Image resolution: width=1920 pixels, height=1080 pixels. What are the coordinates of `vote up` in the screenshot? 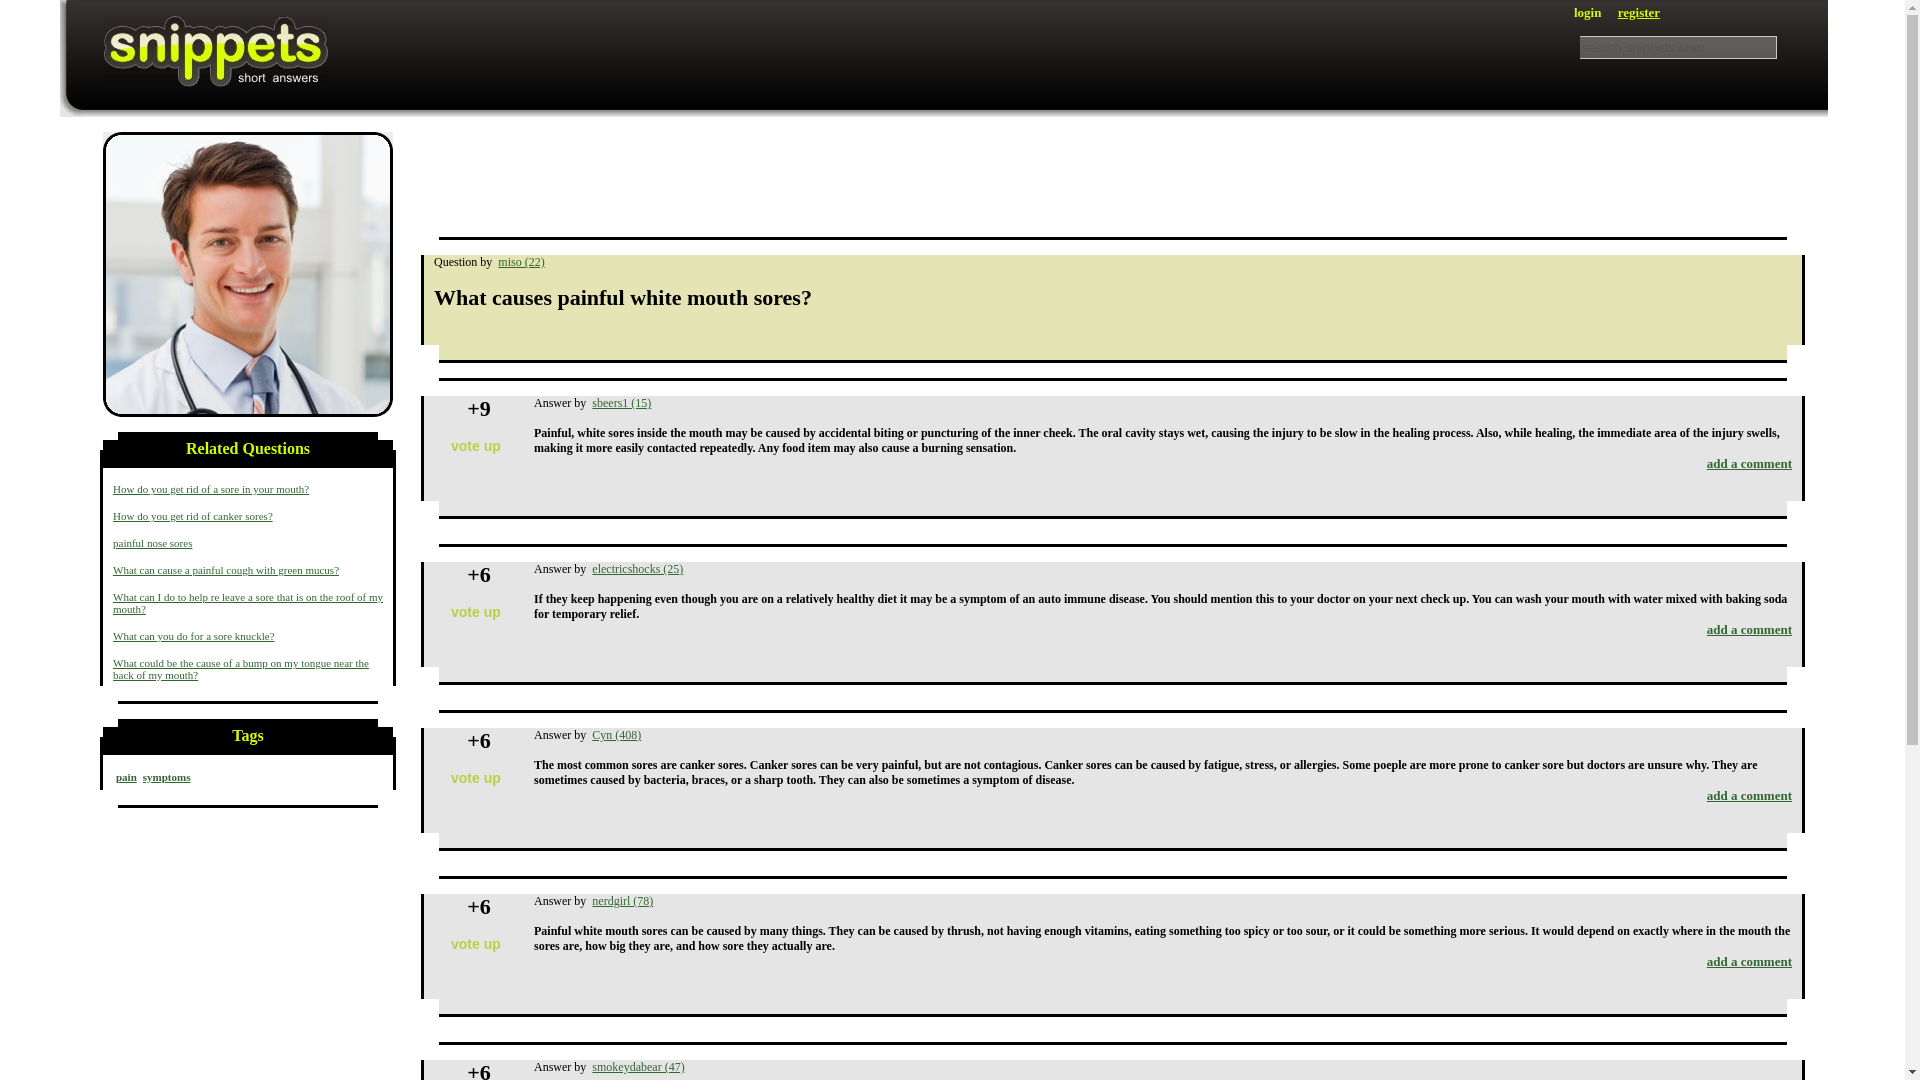 It's located at (476, 944).